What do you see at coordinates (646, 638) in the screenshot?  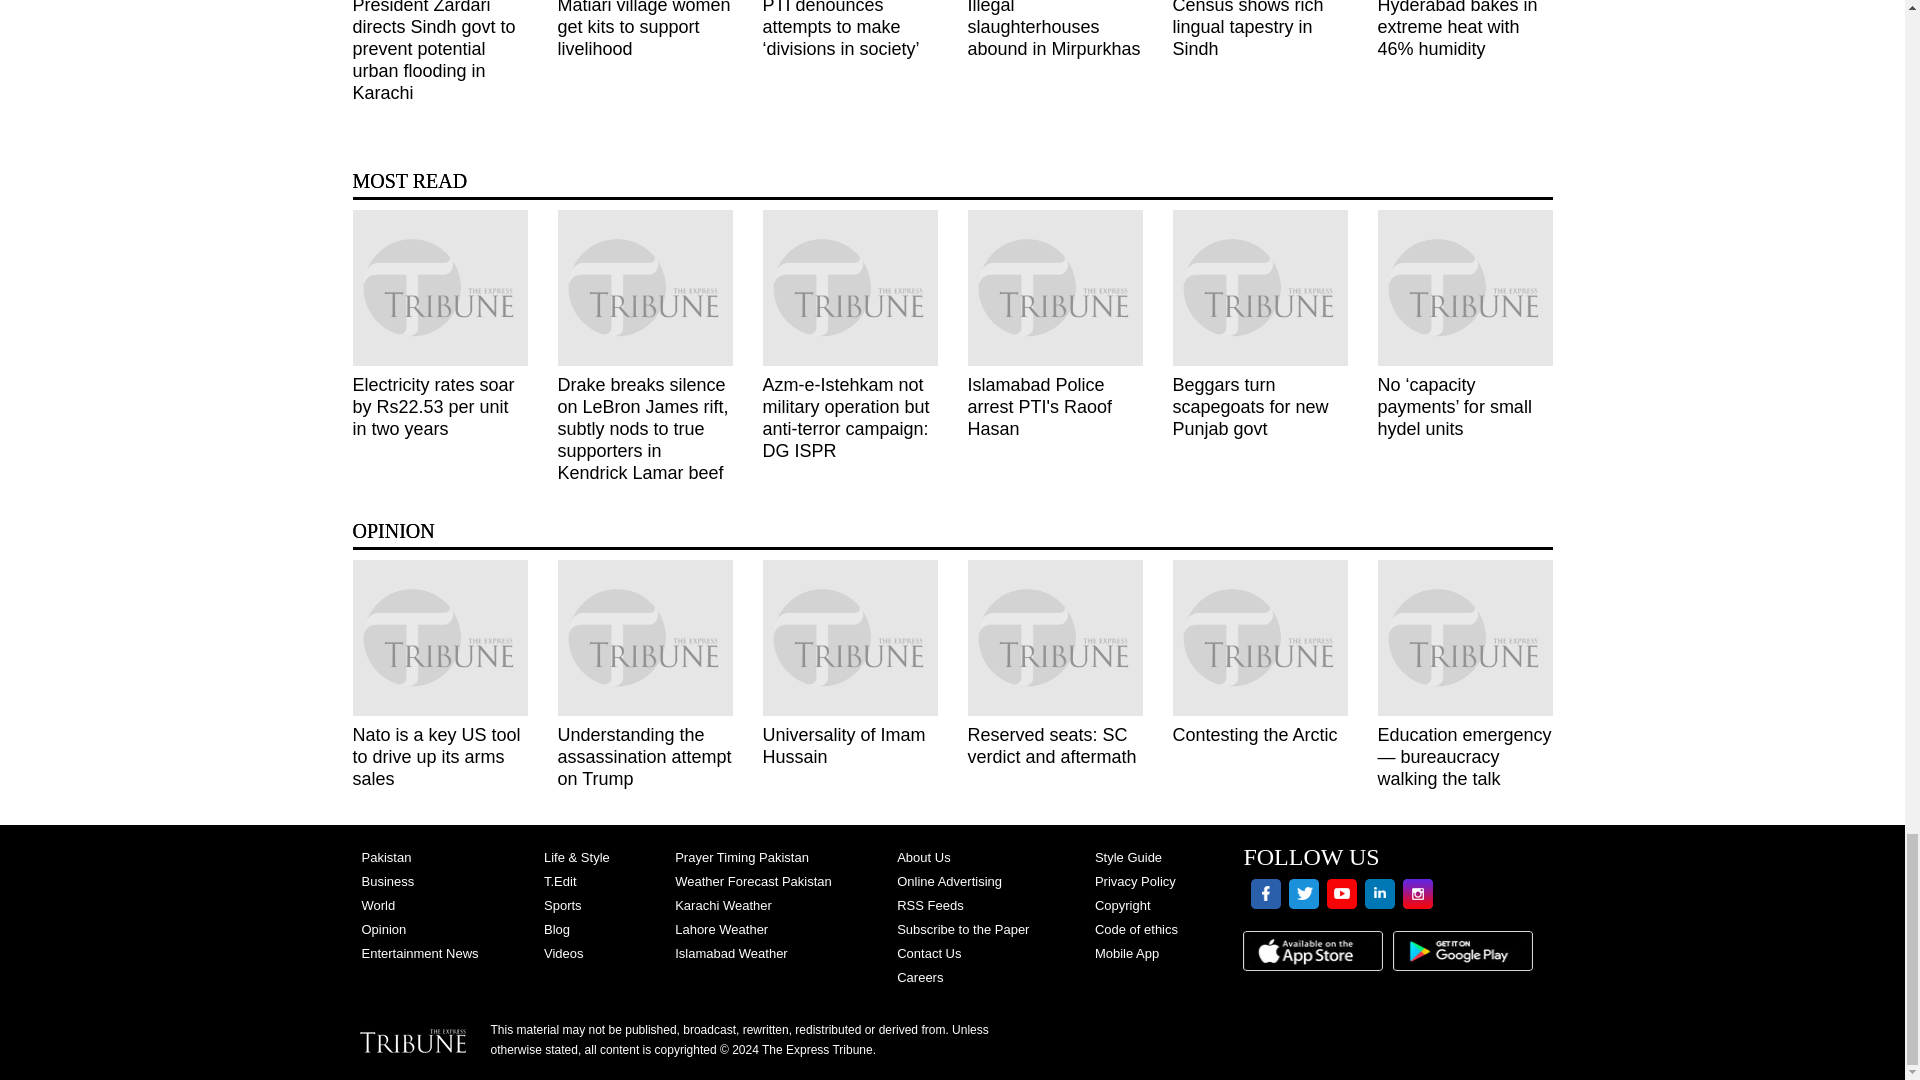 I see `understanding the assassination attempt on trump` at bounding box center [646, 638].